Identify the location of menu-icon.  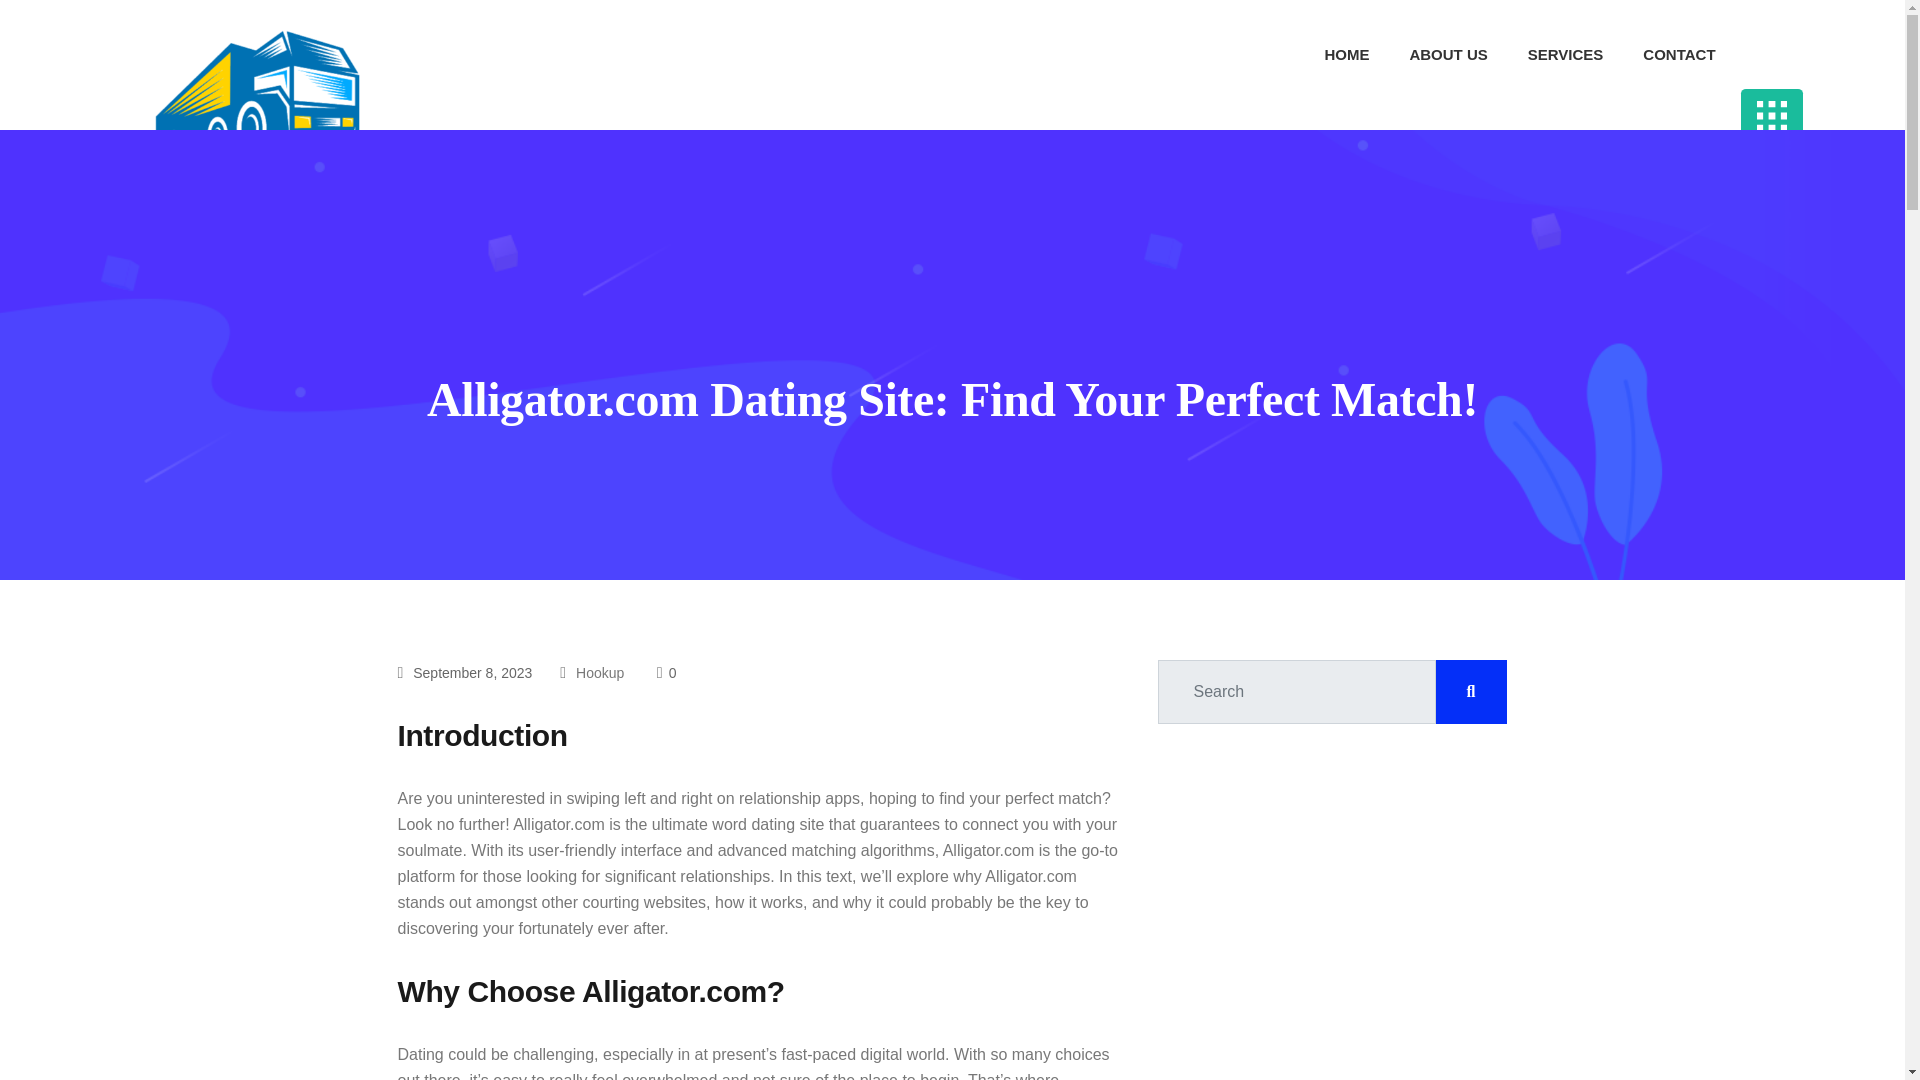
(1772, 116).